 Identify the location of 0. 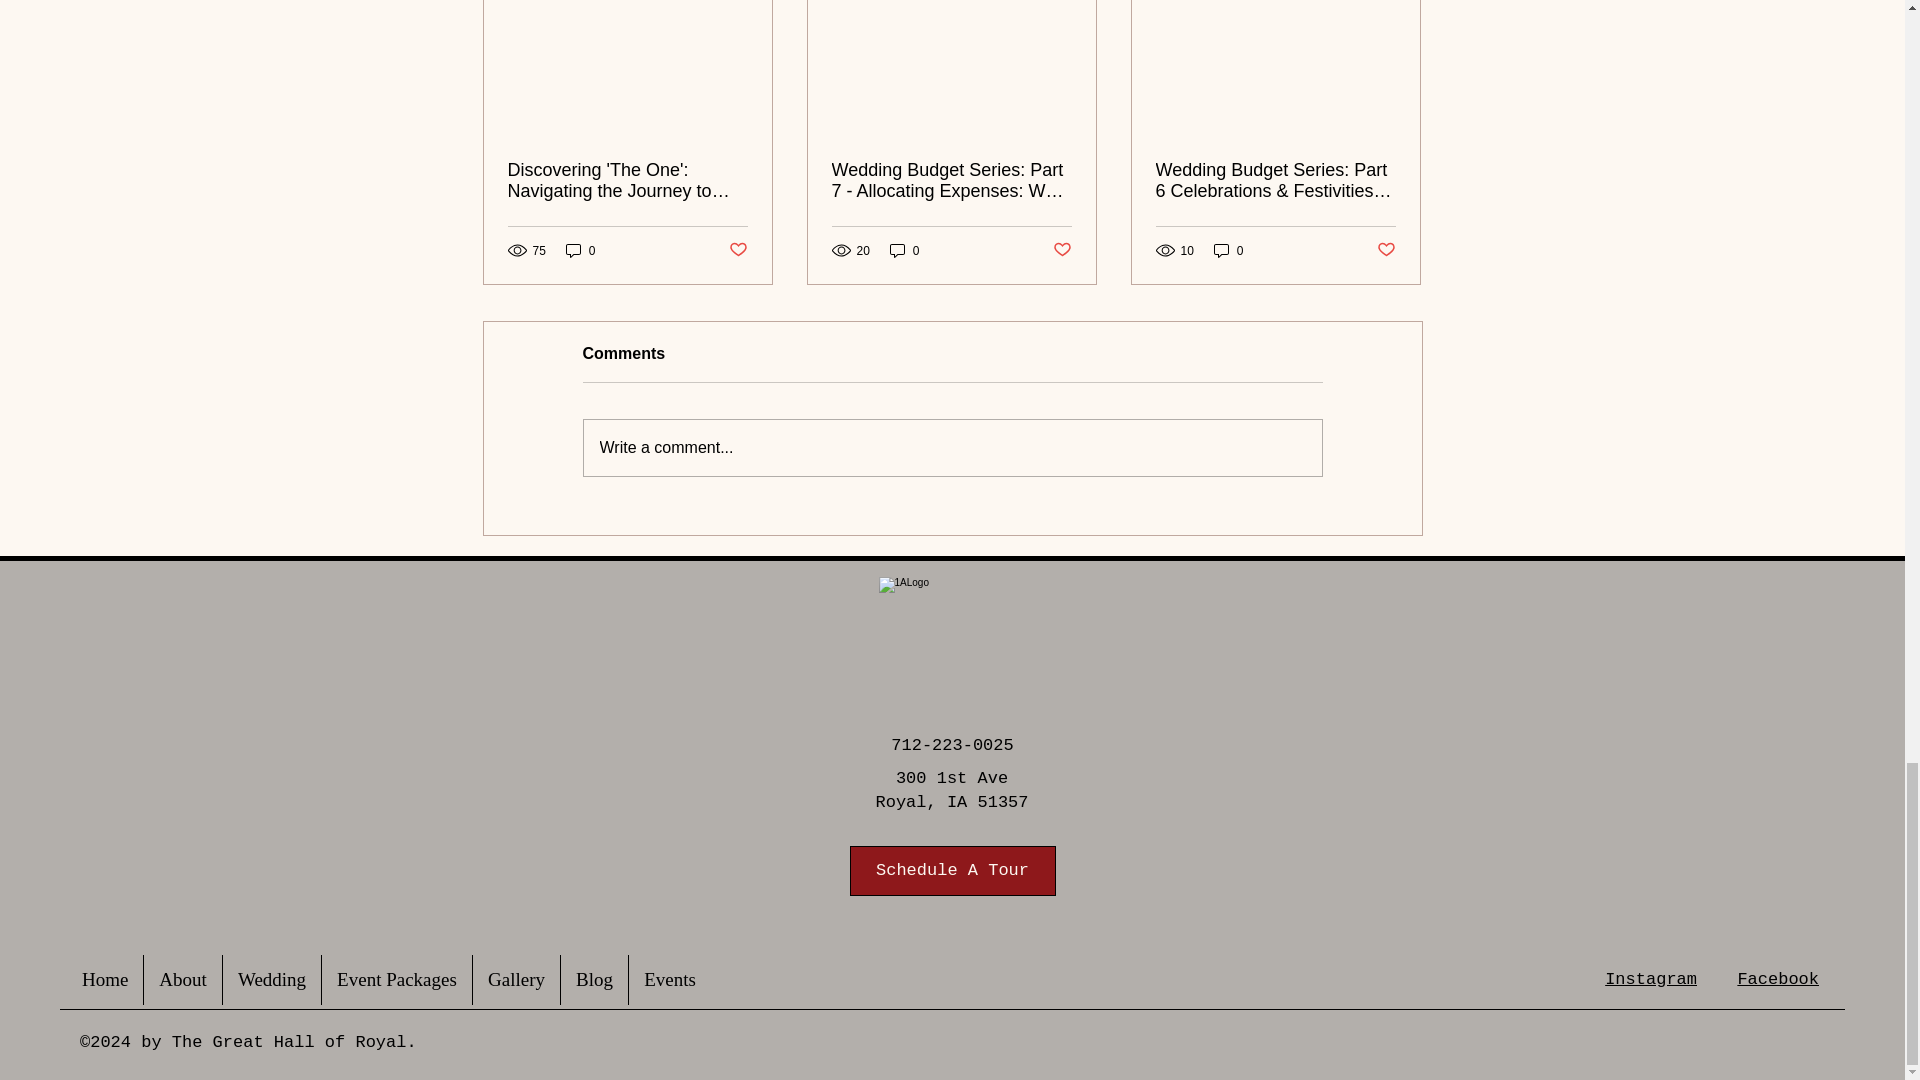
(904, 250).